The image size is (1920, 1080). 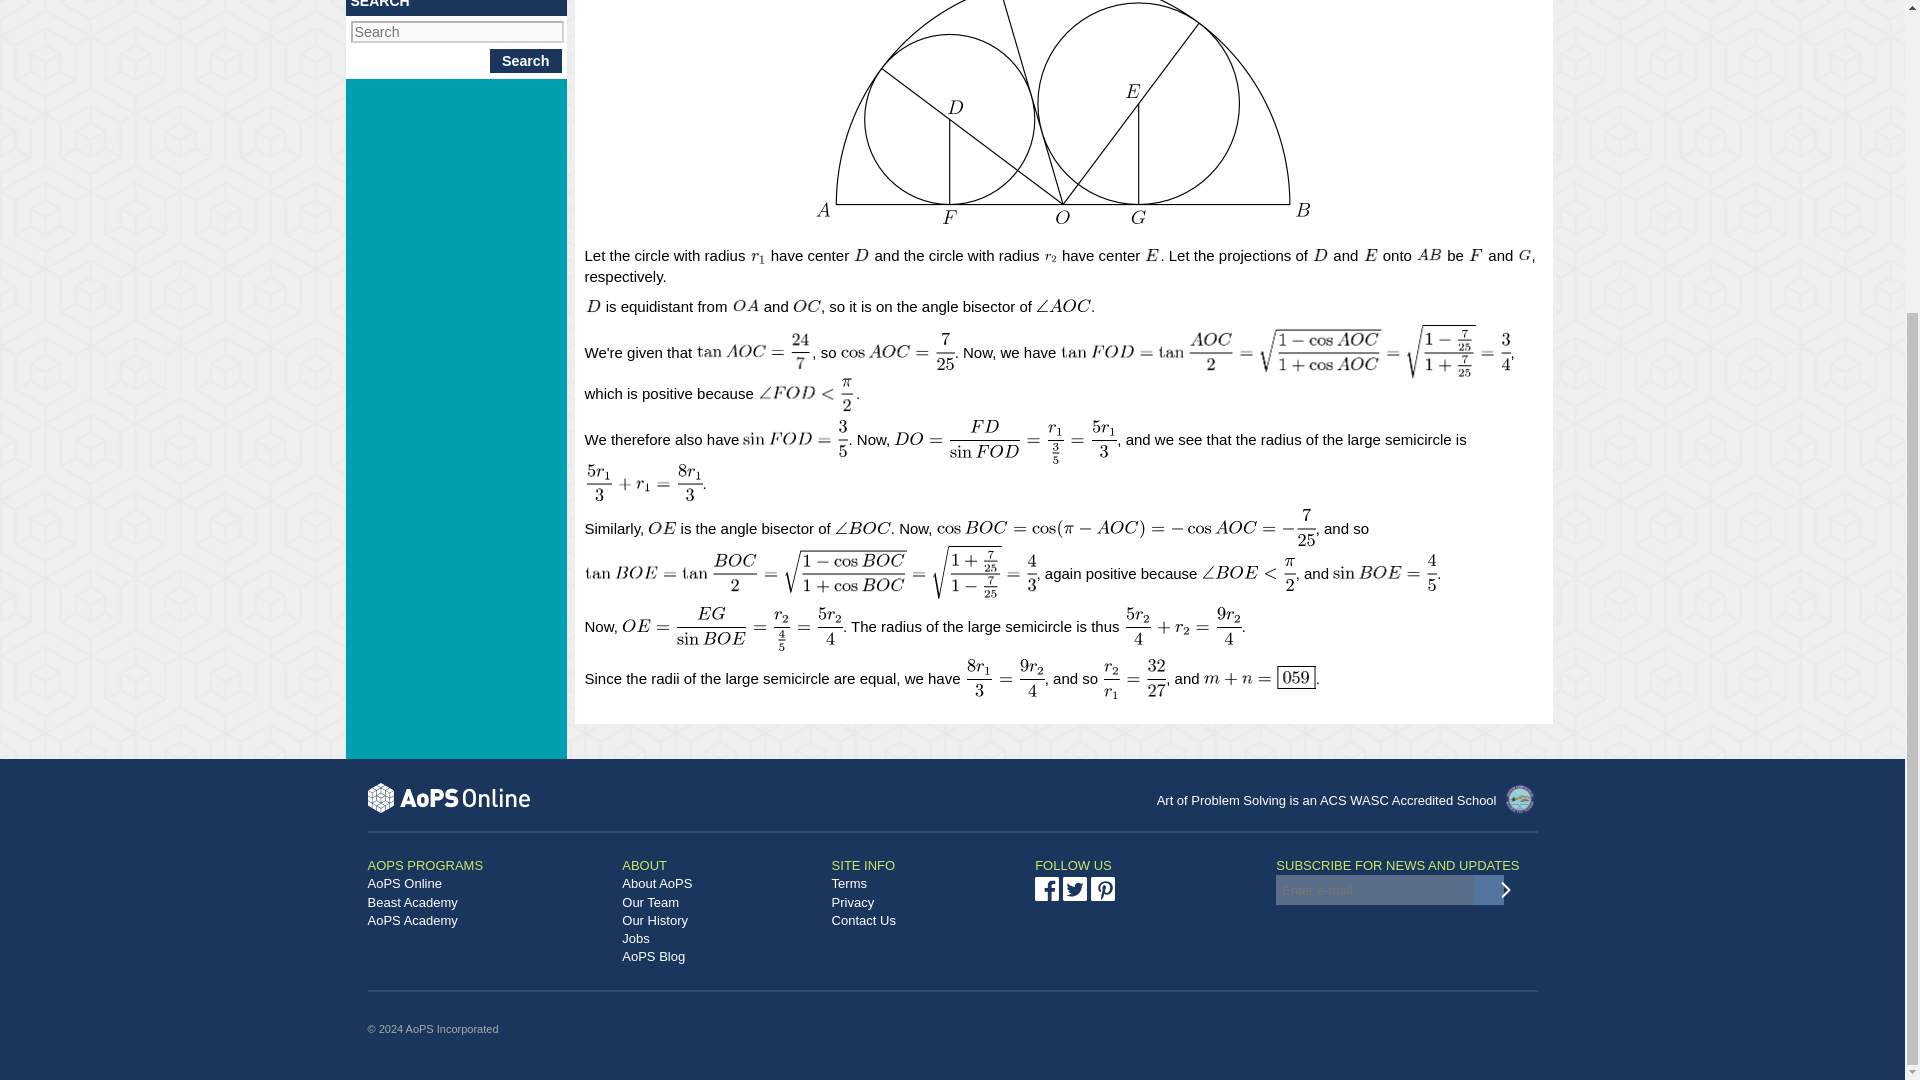 What do you see at coordinates (526, 60) in the screenshot?
I see `Search the pages for this text` at bounding box center [526, 60].